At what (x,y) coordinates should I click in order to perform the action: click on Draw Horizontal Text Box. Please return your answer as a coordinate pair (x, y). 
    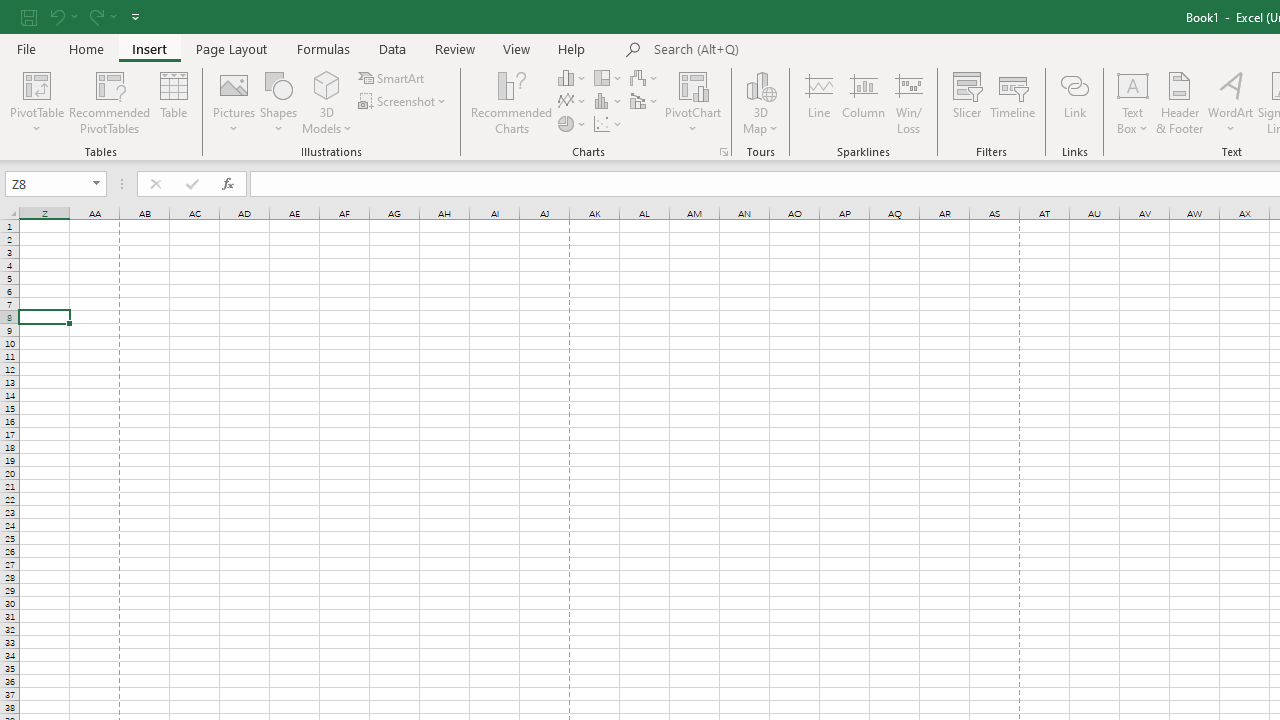
    Looking at the image, I should click on (1133, 84).